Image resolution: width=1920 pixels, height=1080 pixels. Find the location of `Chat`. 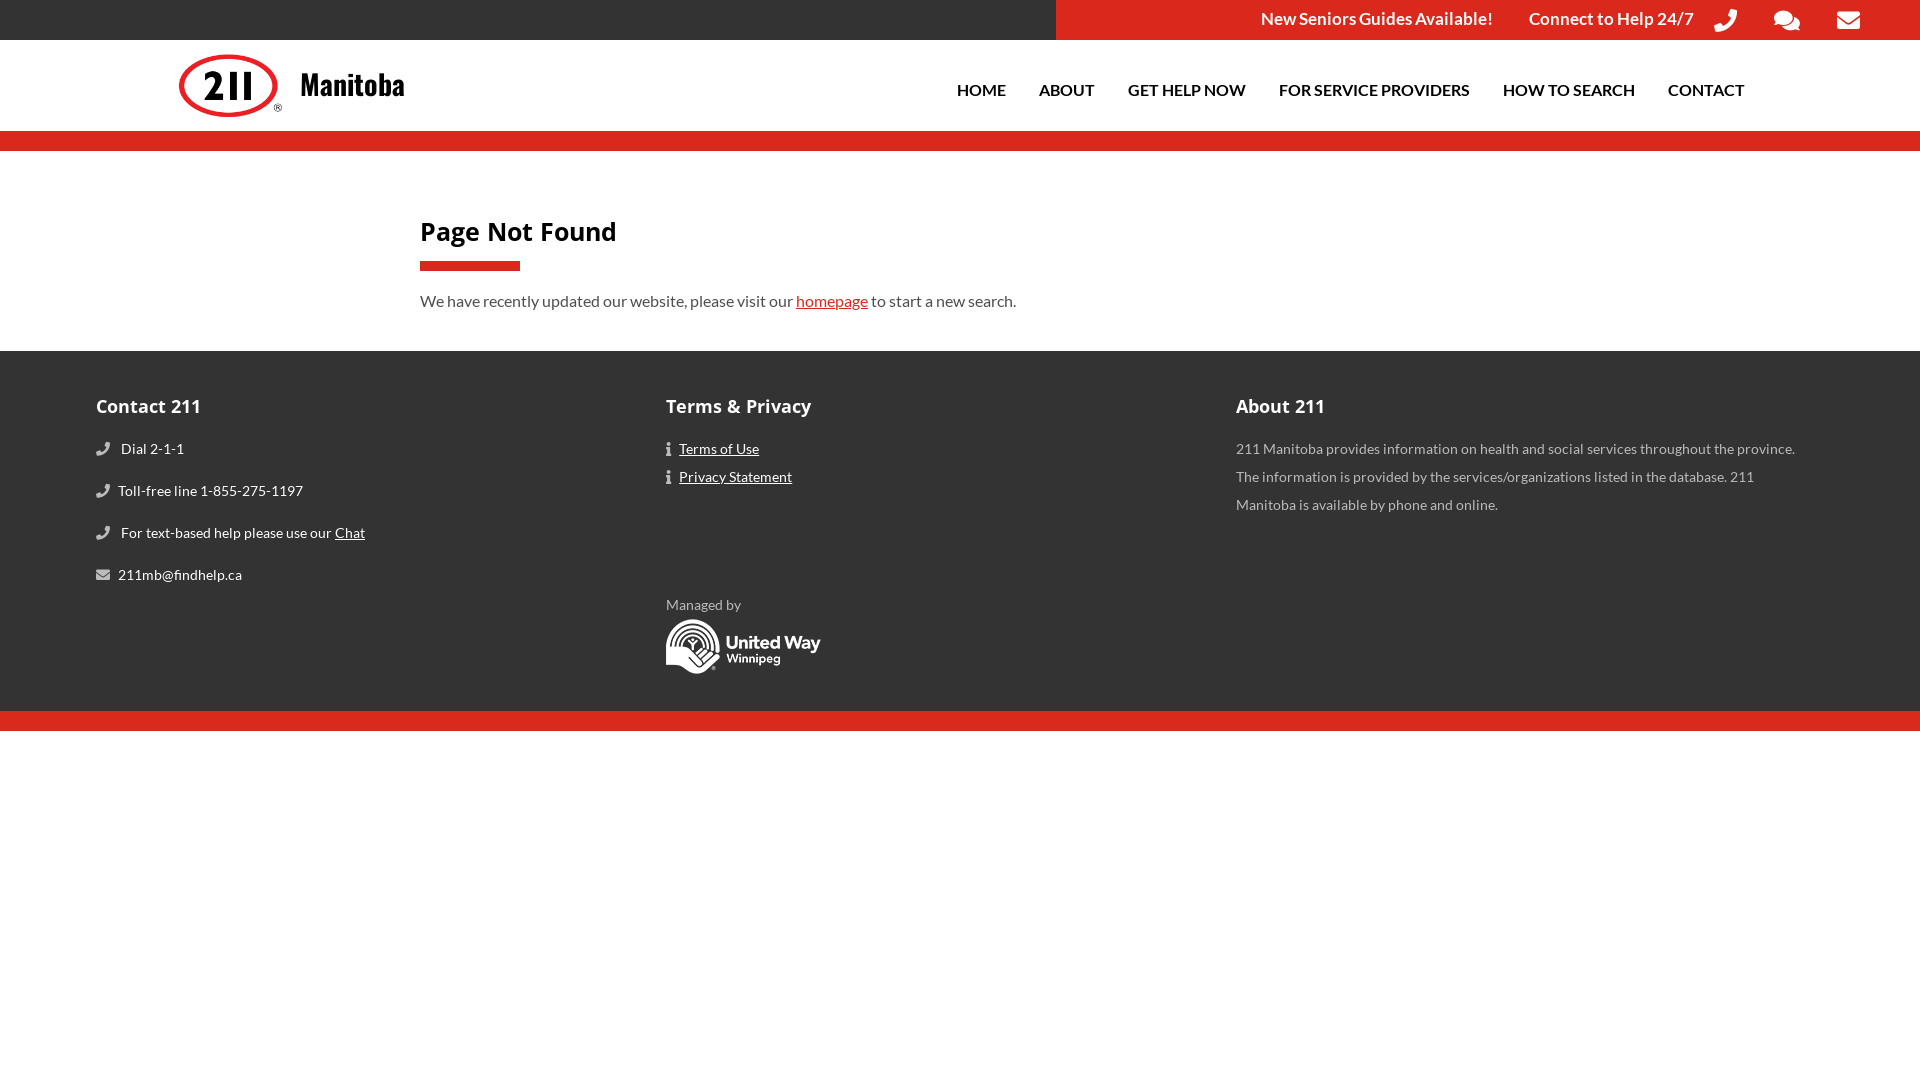

Chat is located at coordinates (350, 532).